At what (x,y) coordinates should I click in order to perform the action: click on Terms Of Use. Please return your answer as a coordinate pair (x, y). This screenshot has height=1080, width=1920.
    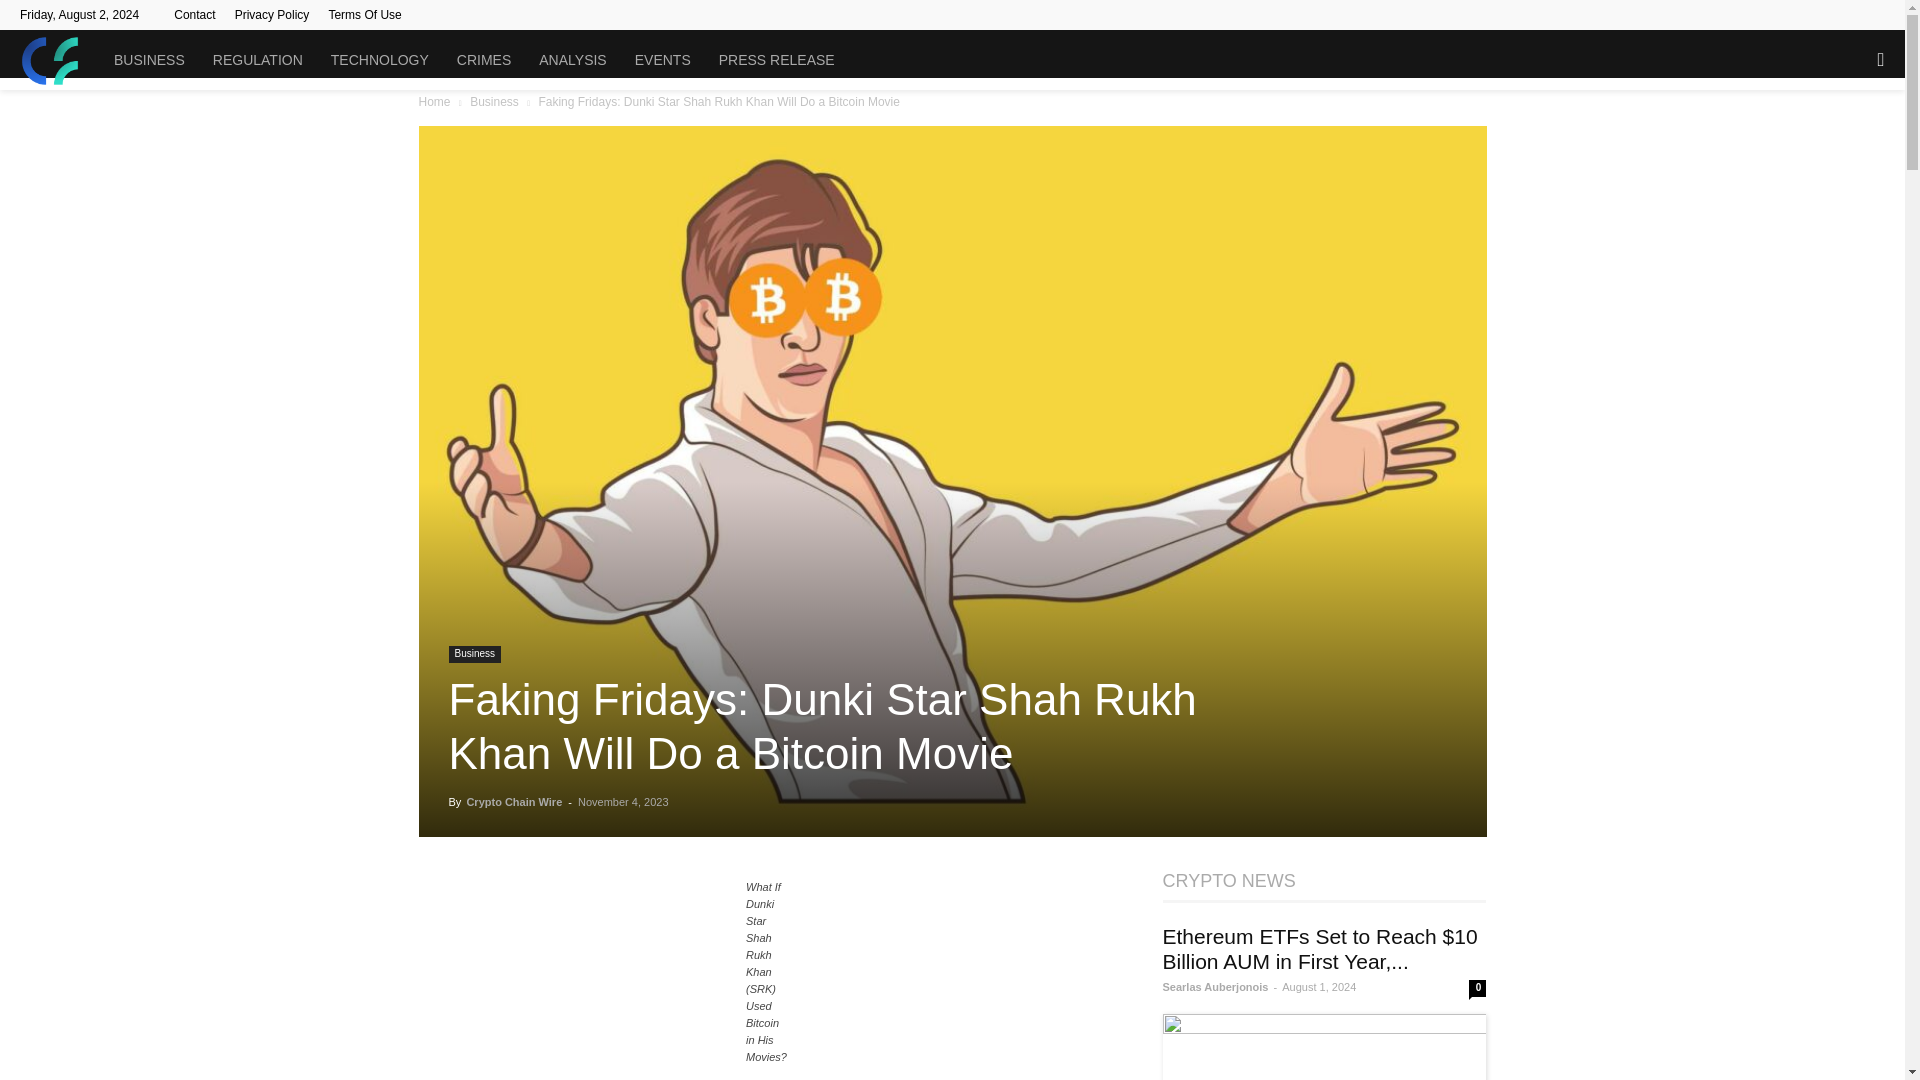
    Looking at the image, I should click on (364, 14).